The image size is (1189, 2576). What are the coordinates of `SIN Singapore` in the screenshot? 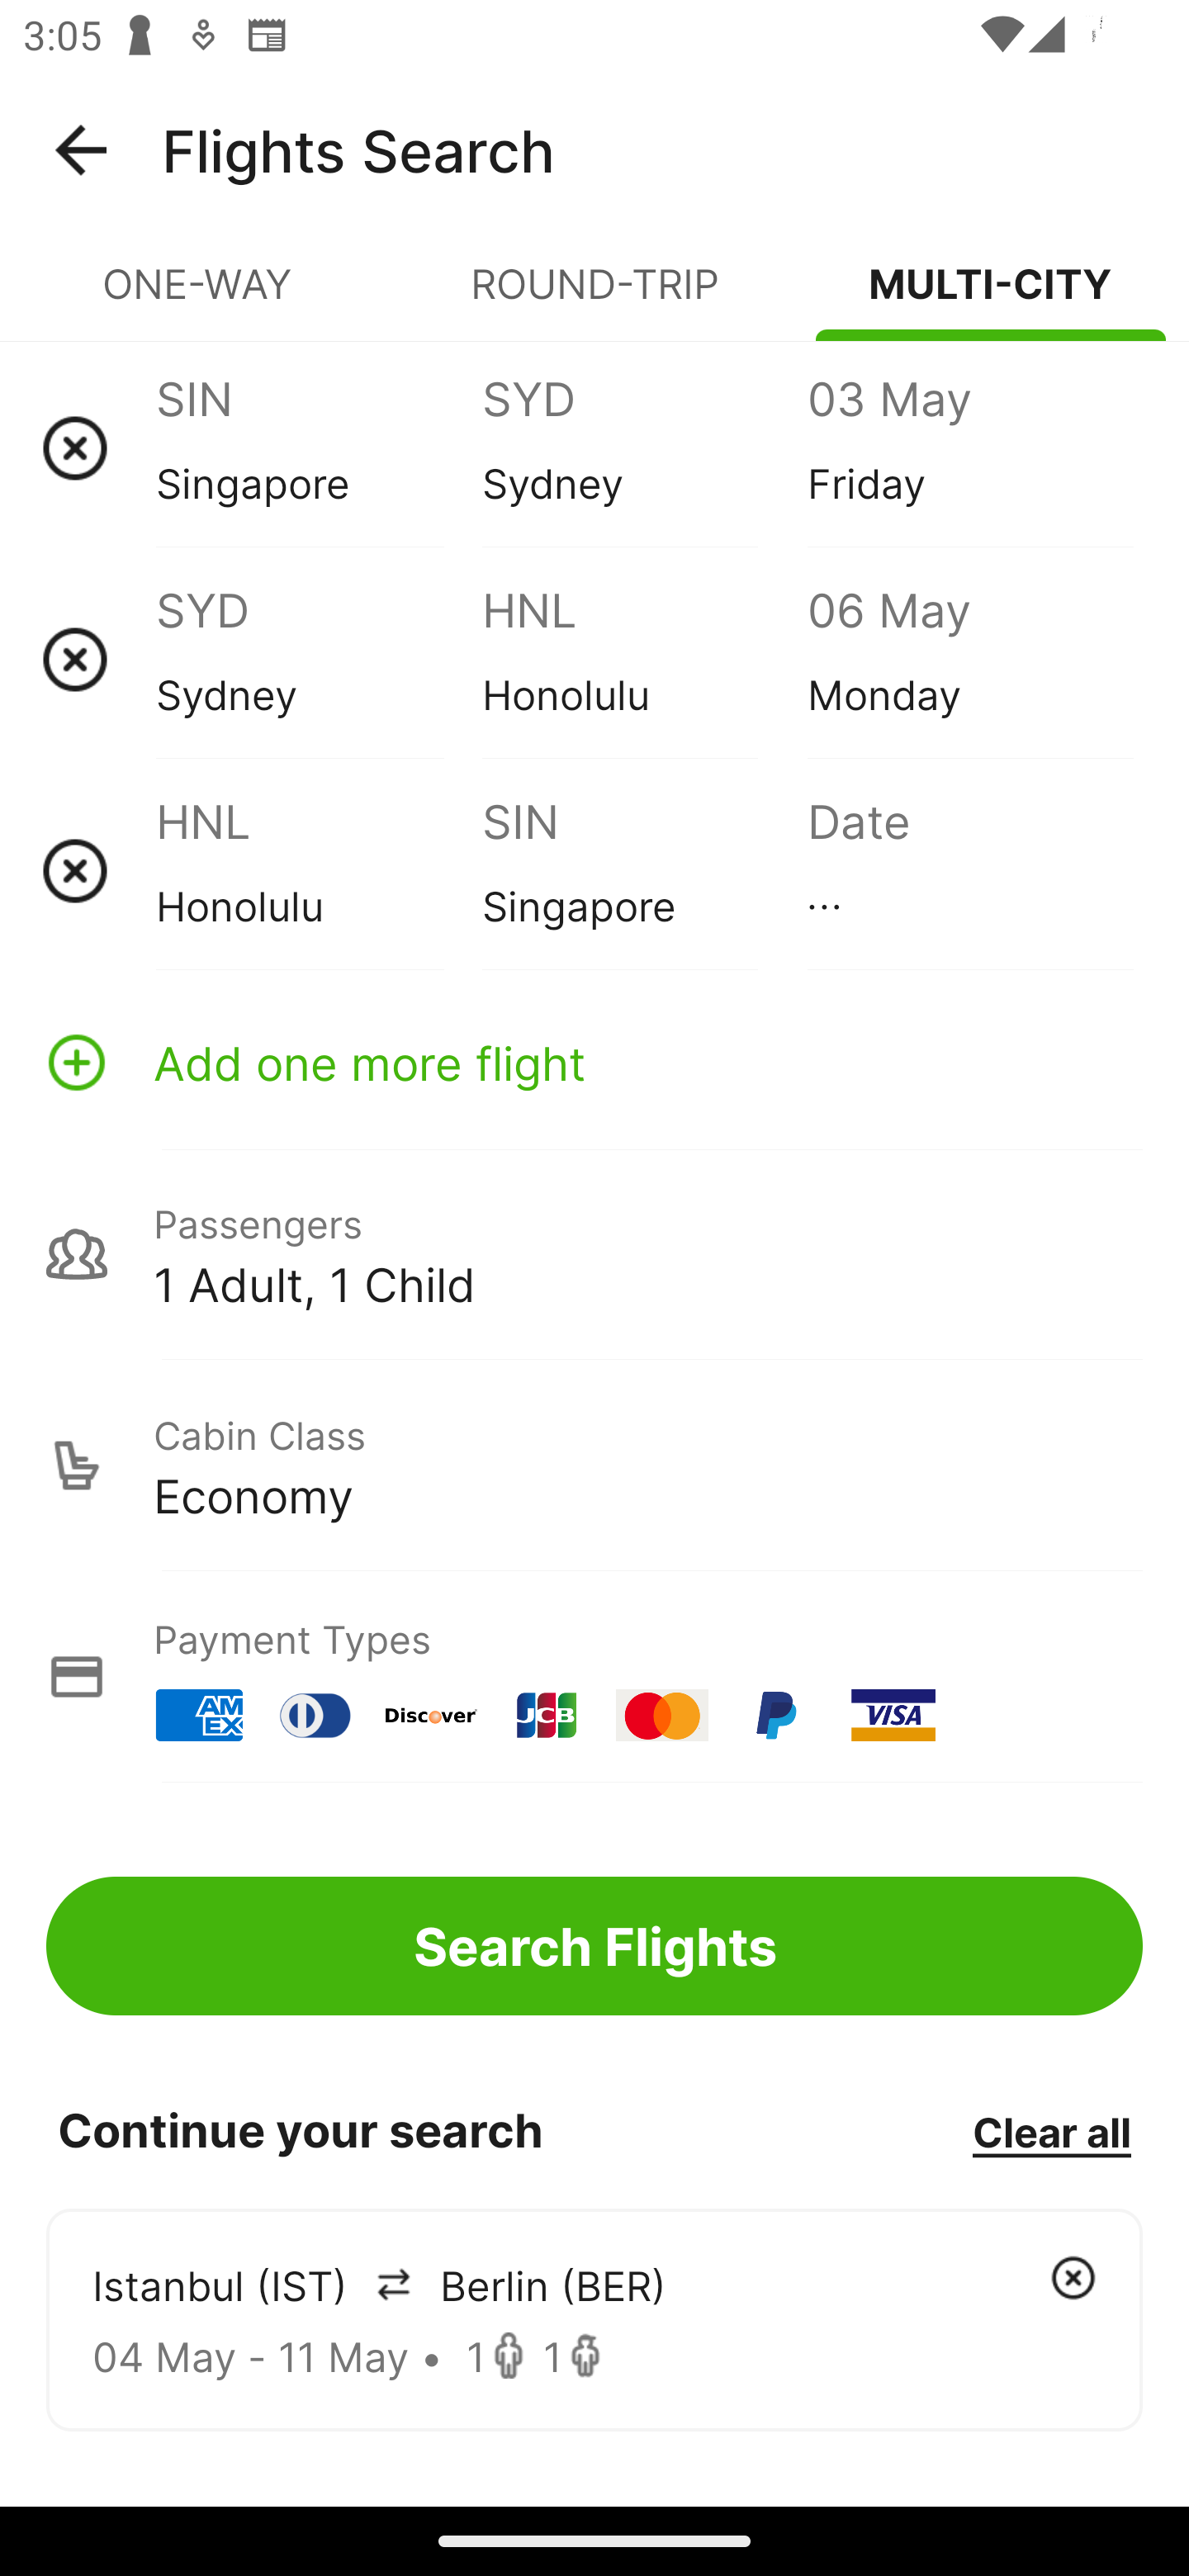 It's located at (644, 870).